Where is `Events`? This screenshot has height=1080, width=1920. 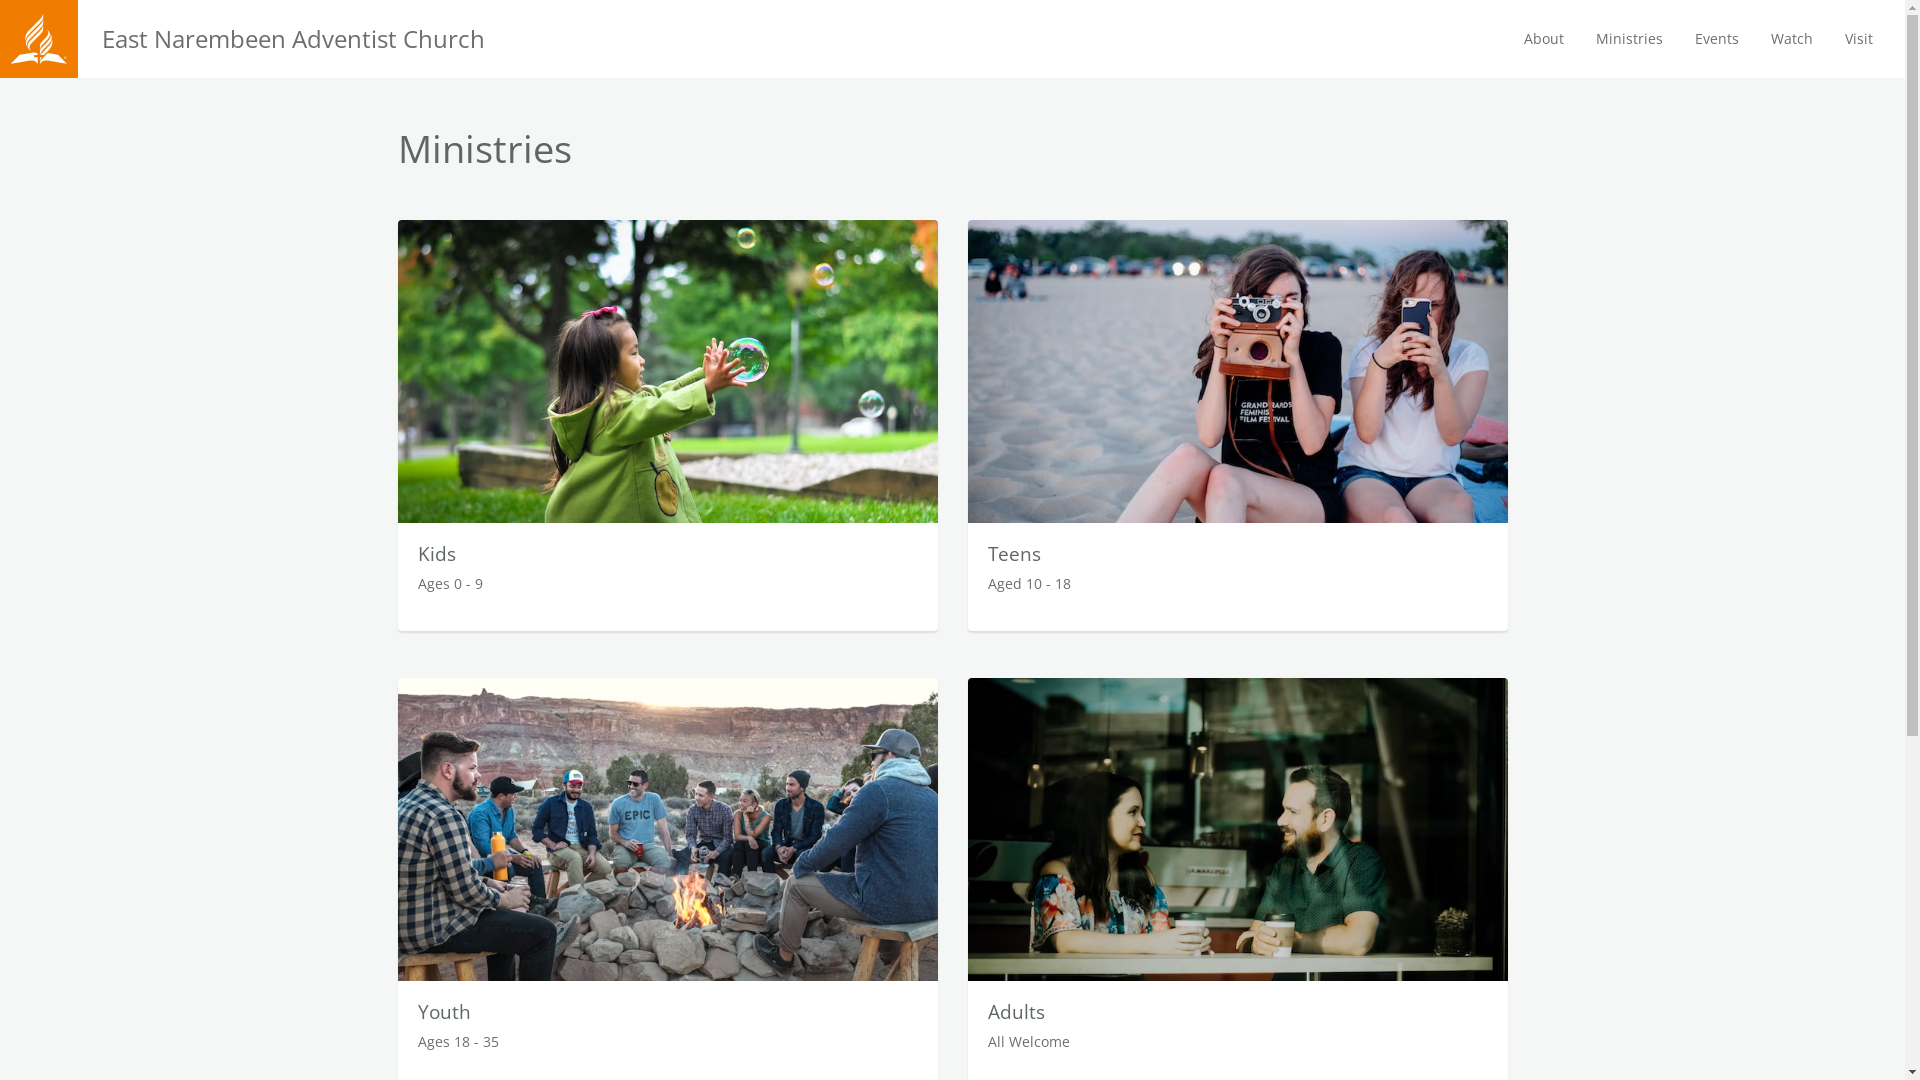 Events is located at coordinates (1717, 39).